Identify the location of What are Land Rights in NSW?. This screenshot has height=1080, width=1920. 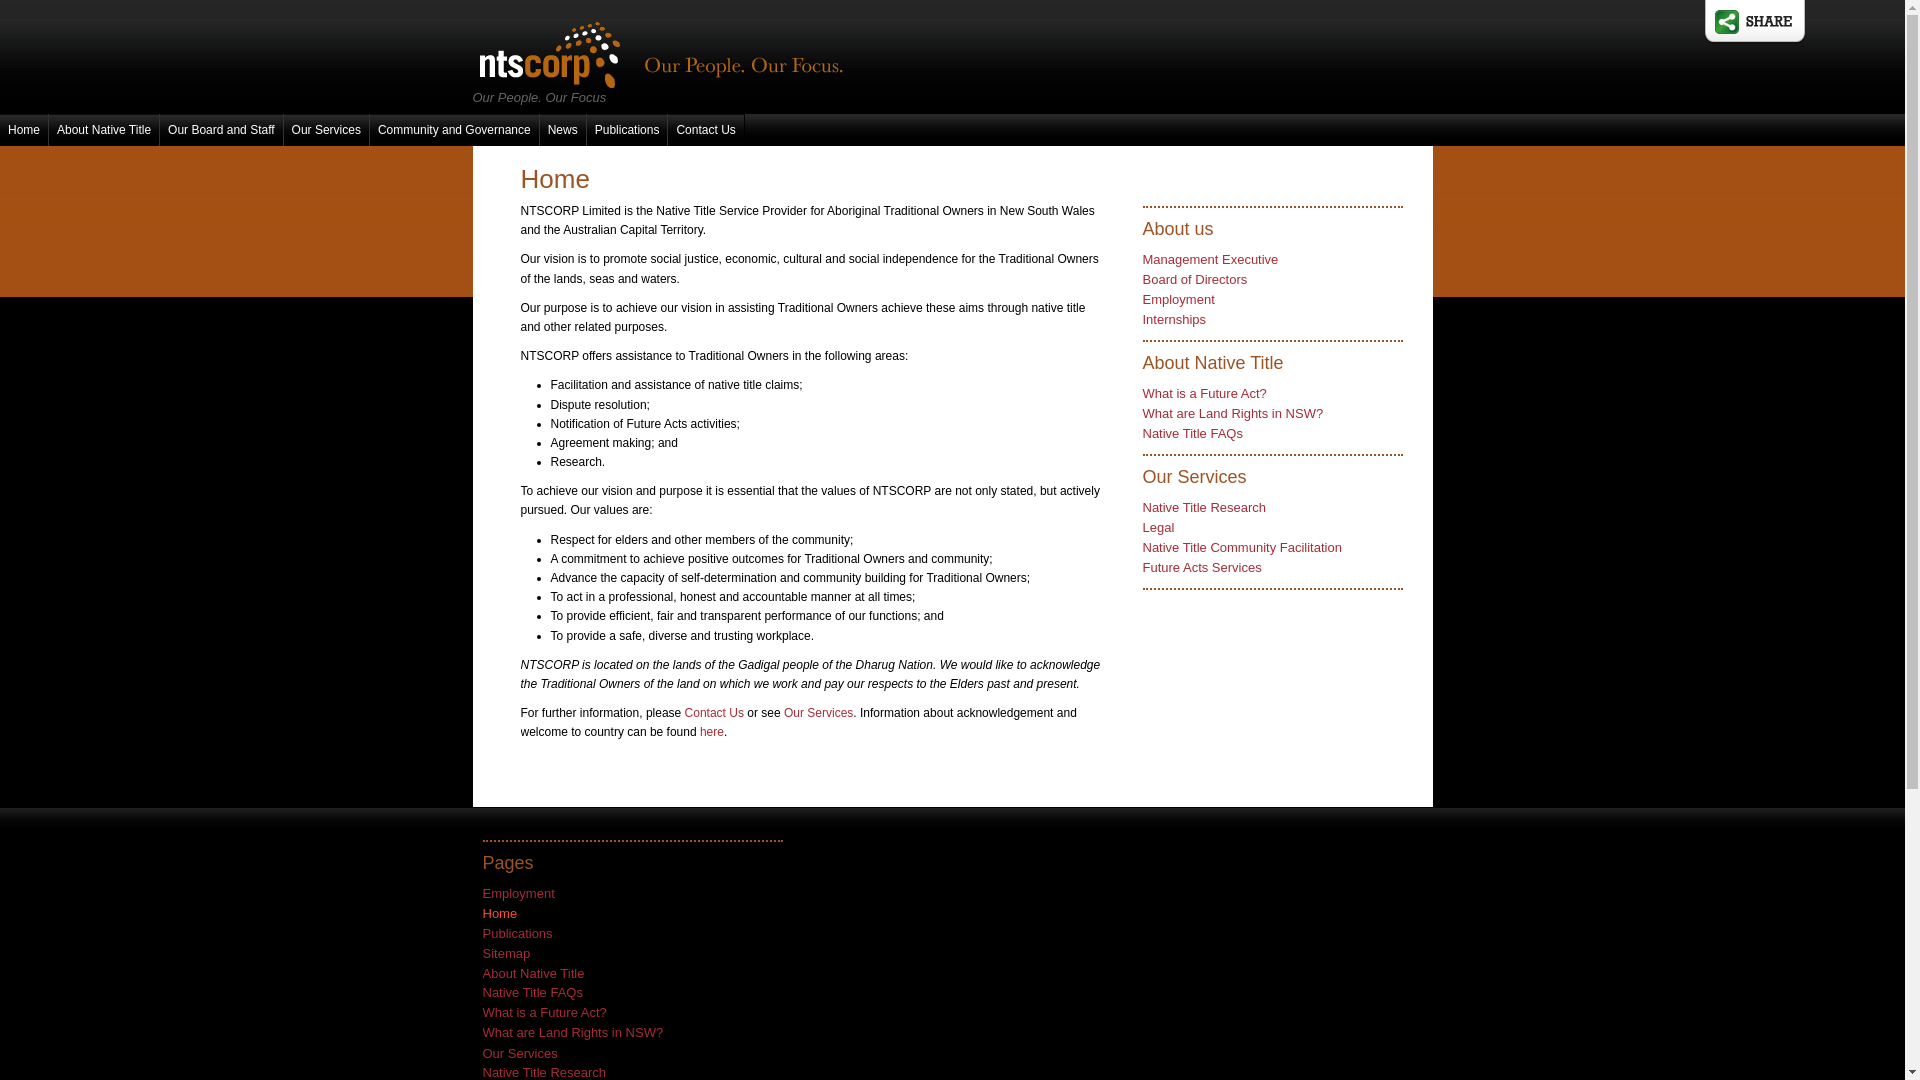
(1232, 414).